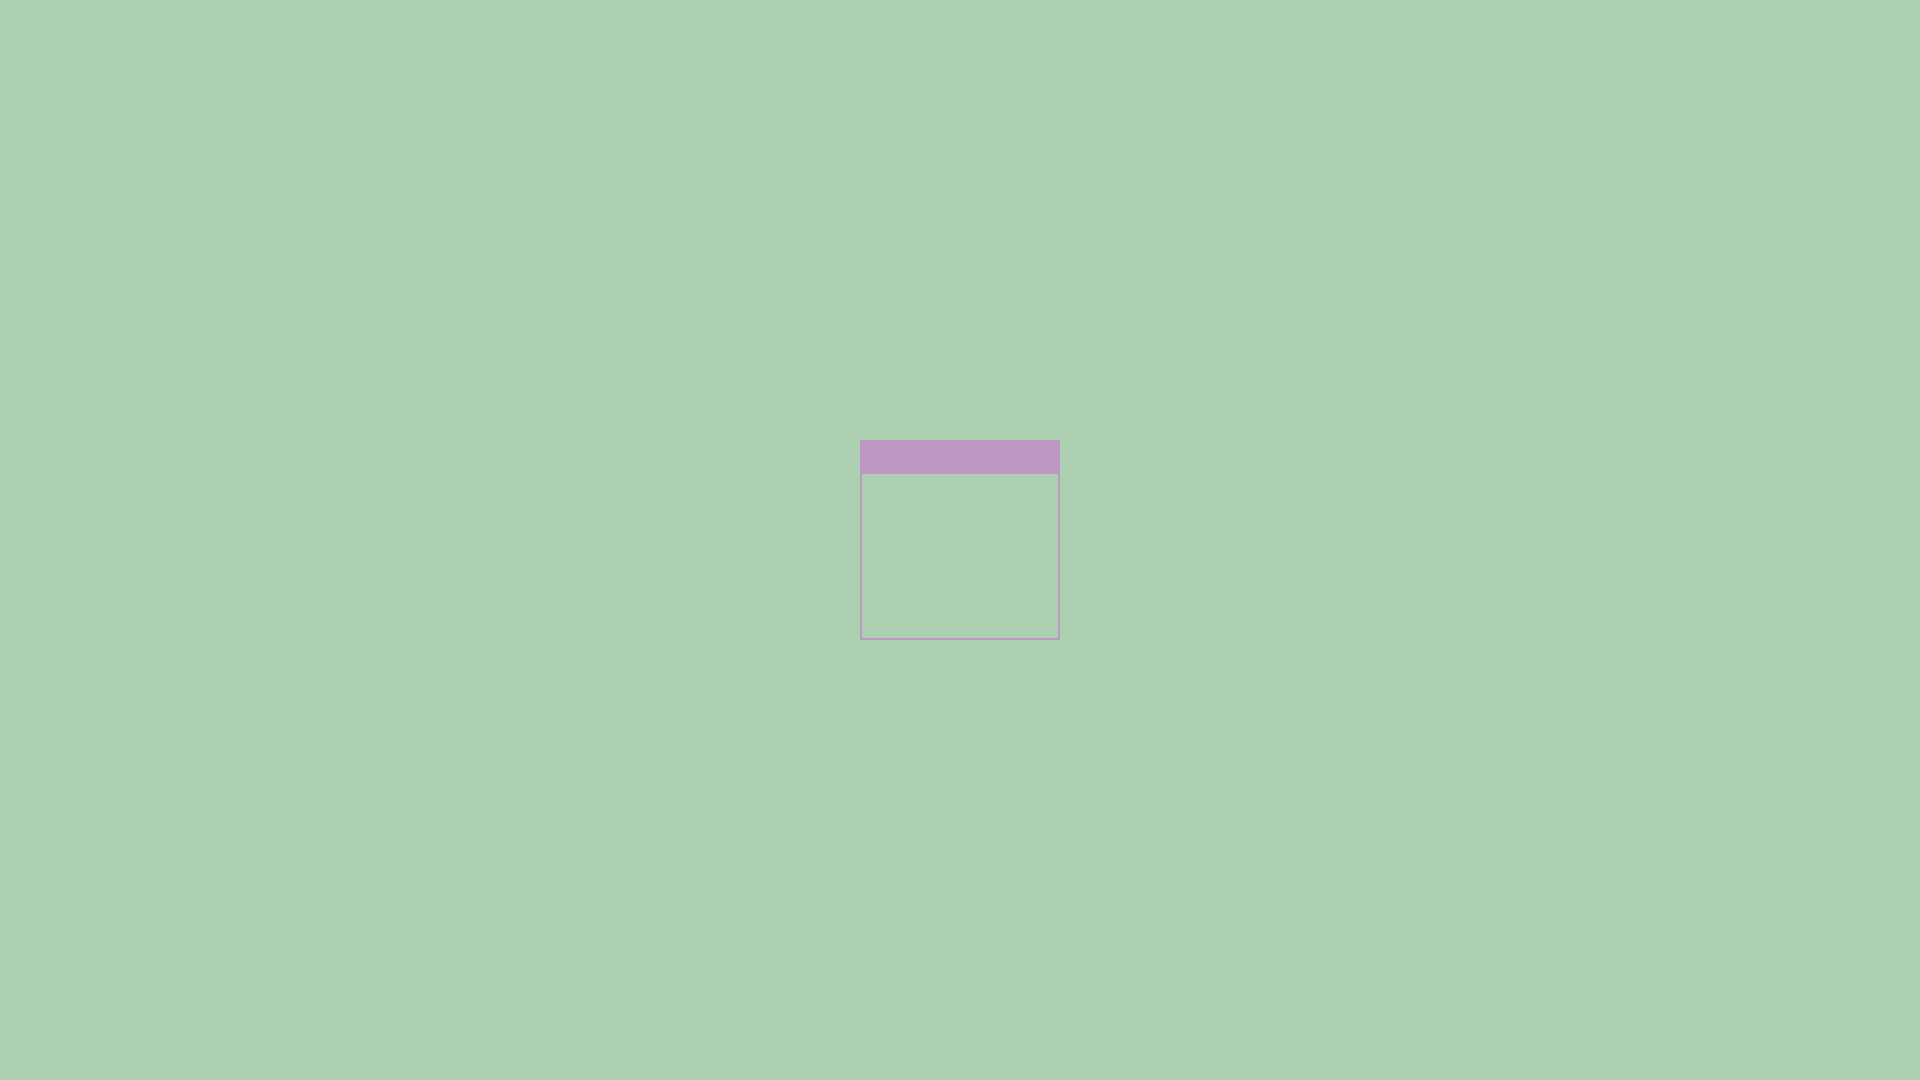 The image size is (1920, 1080). What do you see at coordinates (1294, 73) in the screenshot?
I see `A PROPOS` at bounding box center [1294, 73].